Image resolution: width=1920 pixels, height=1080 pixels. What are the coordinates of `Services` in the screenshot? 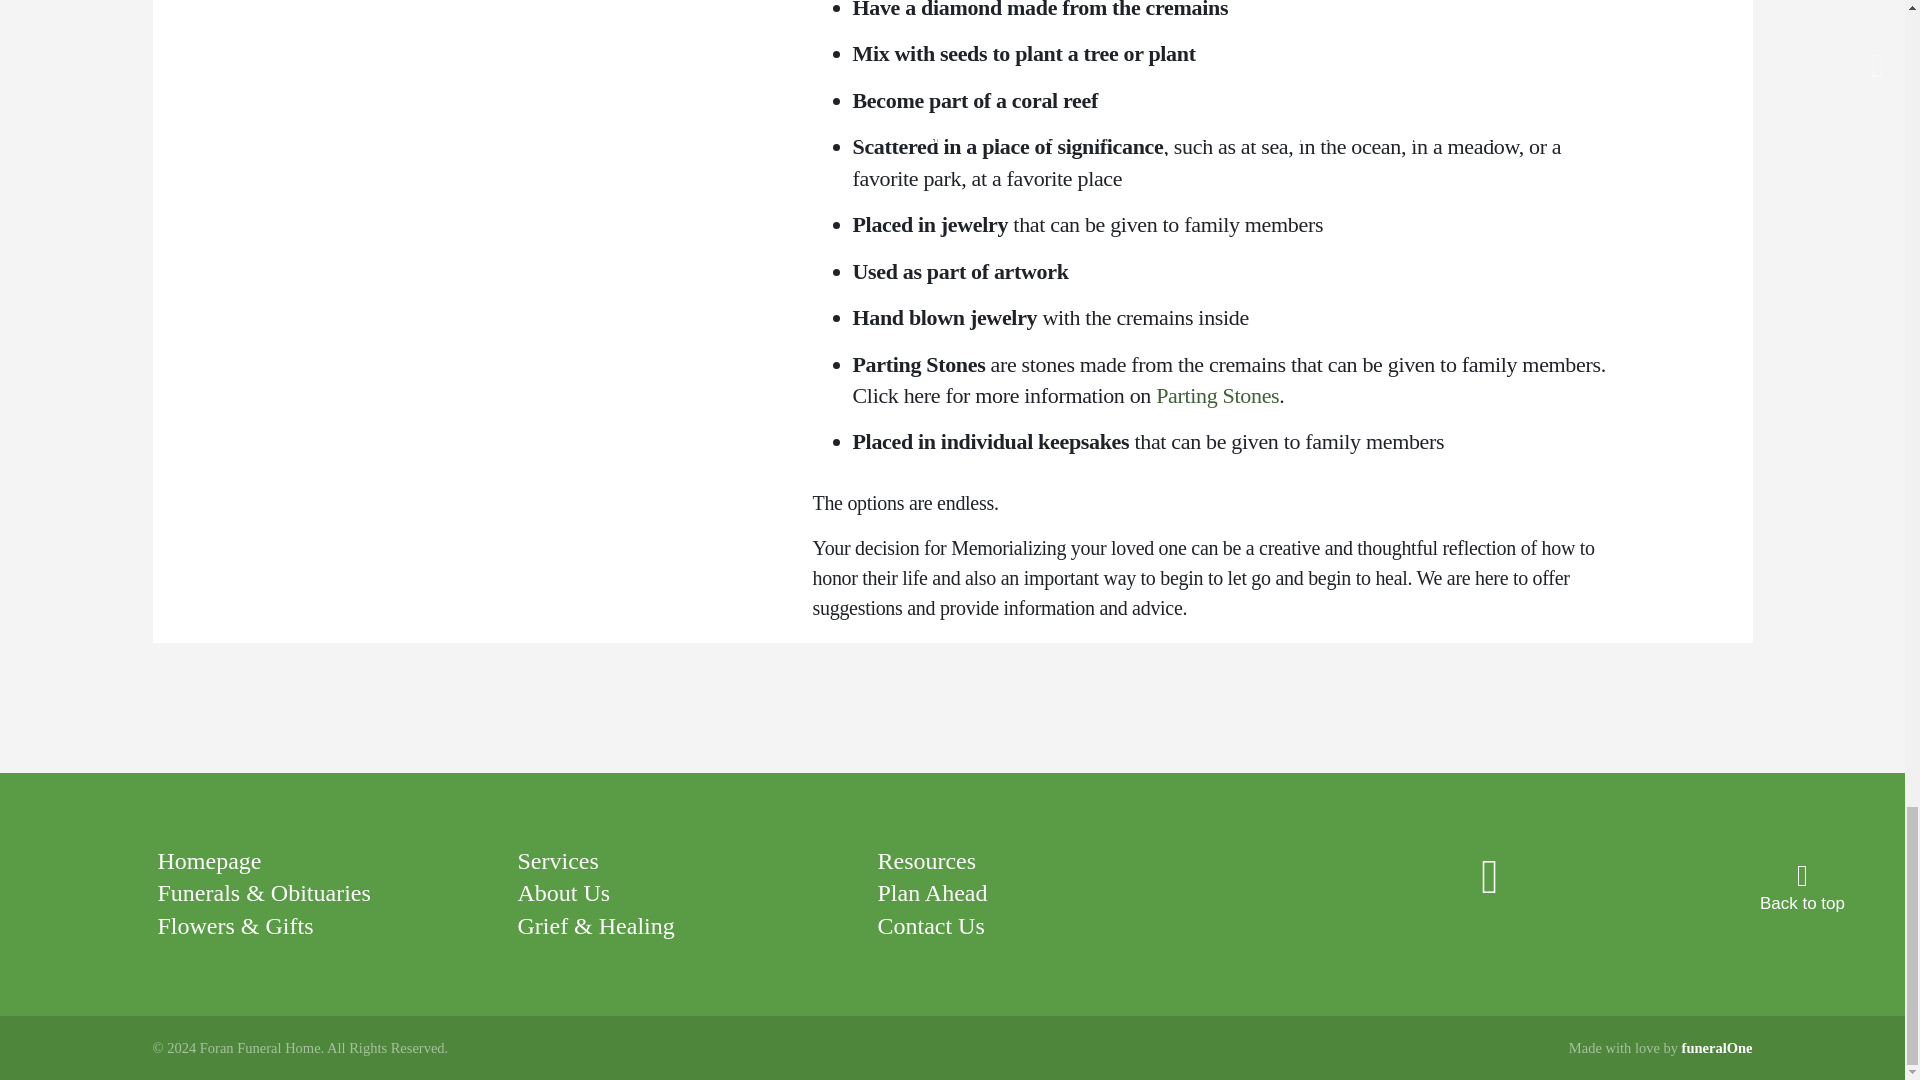 It's located at (556, 860).